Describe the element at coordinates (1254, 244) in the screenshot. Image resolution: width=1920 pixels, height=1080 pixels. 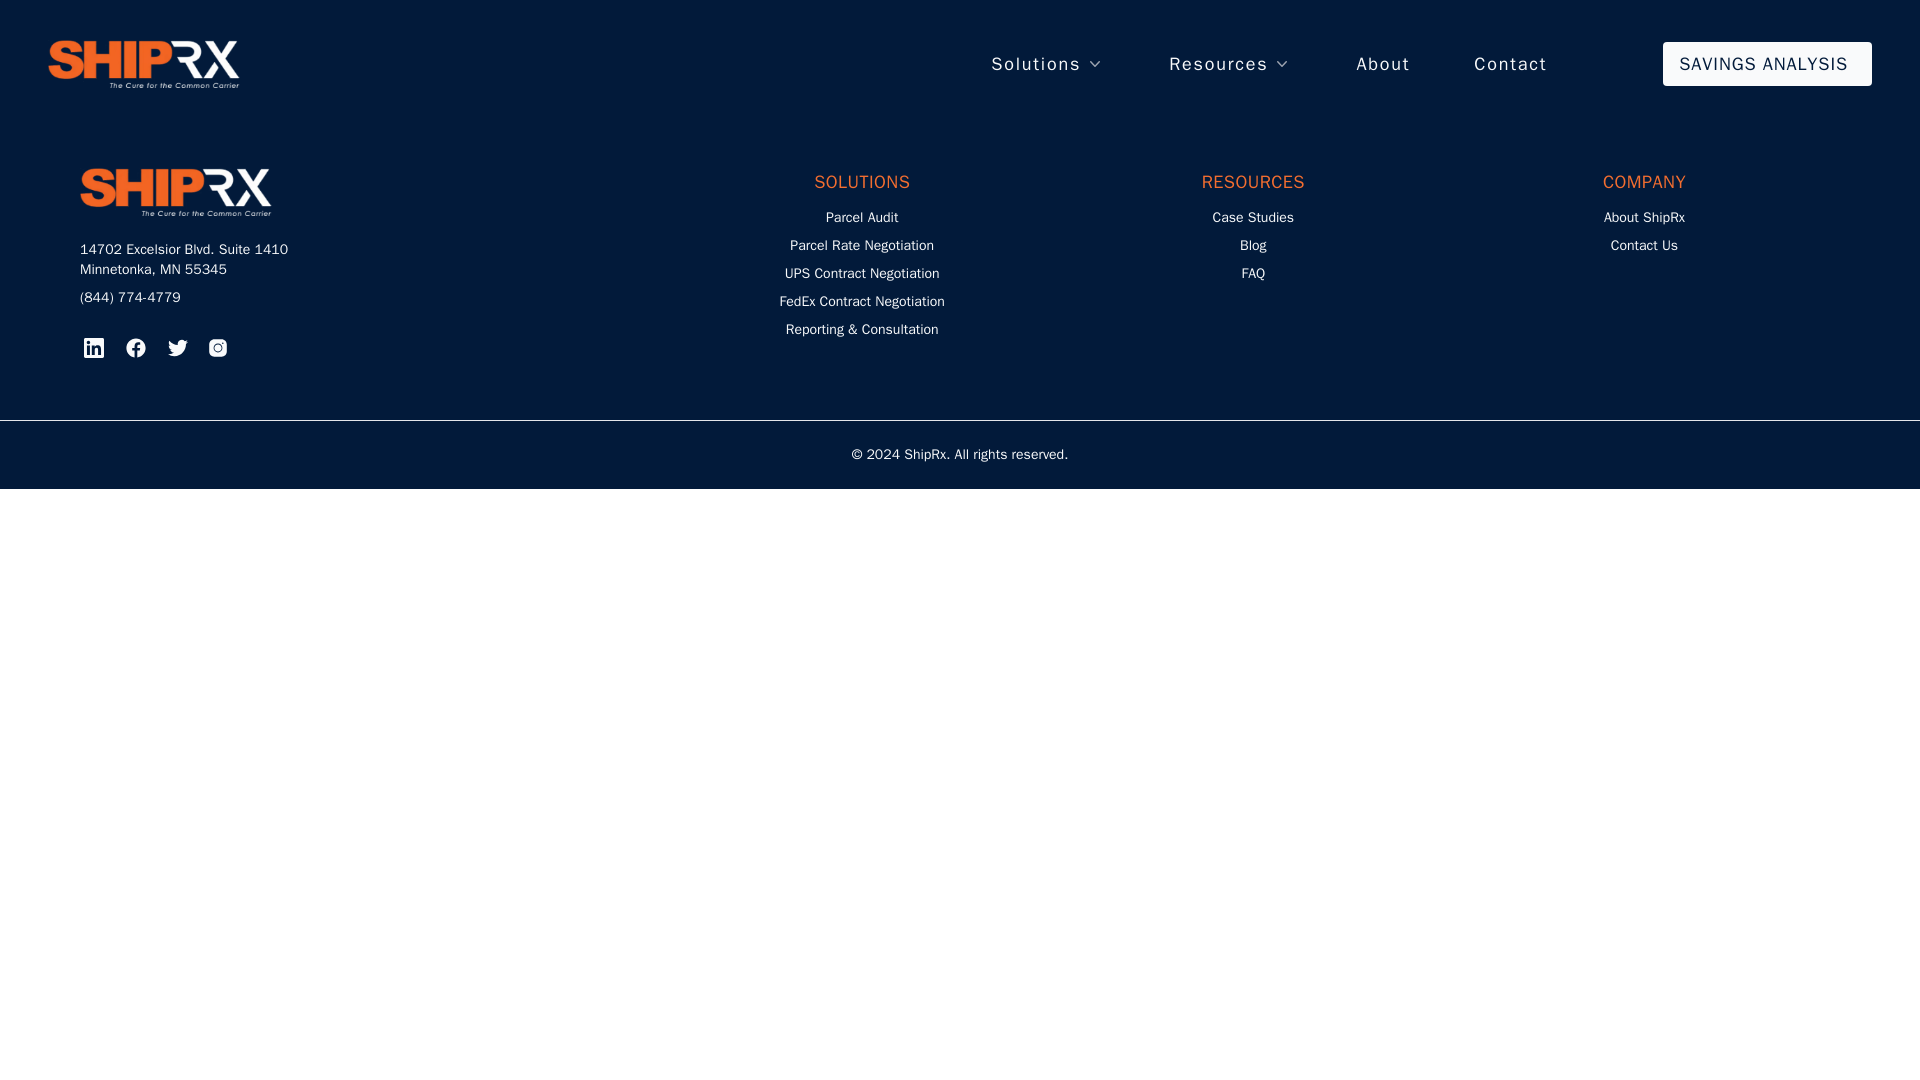
I see `Blog` at that location.